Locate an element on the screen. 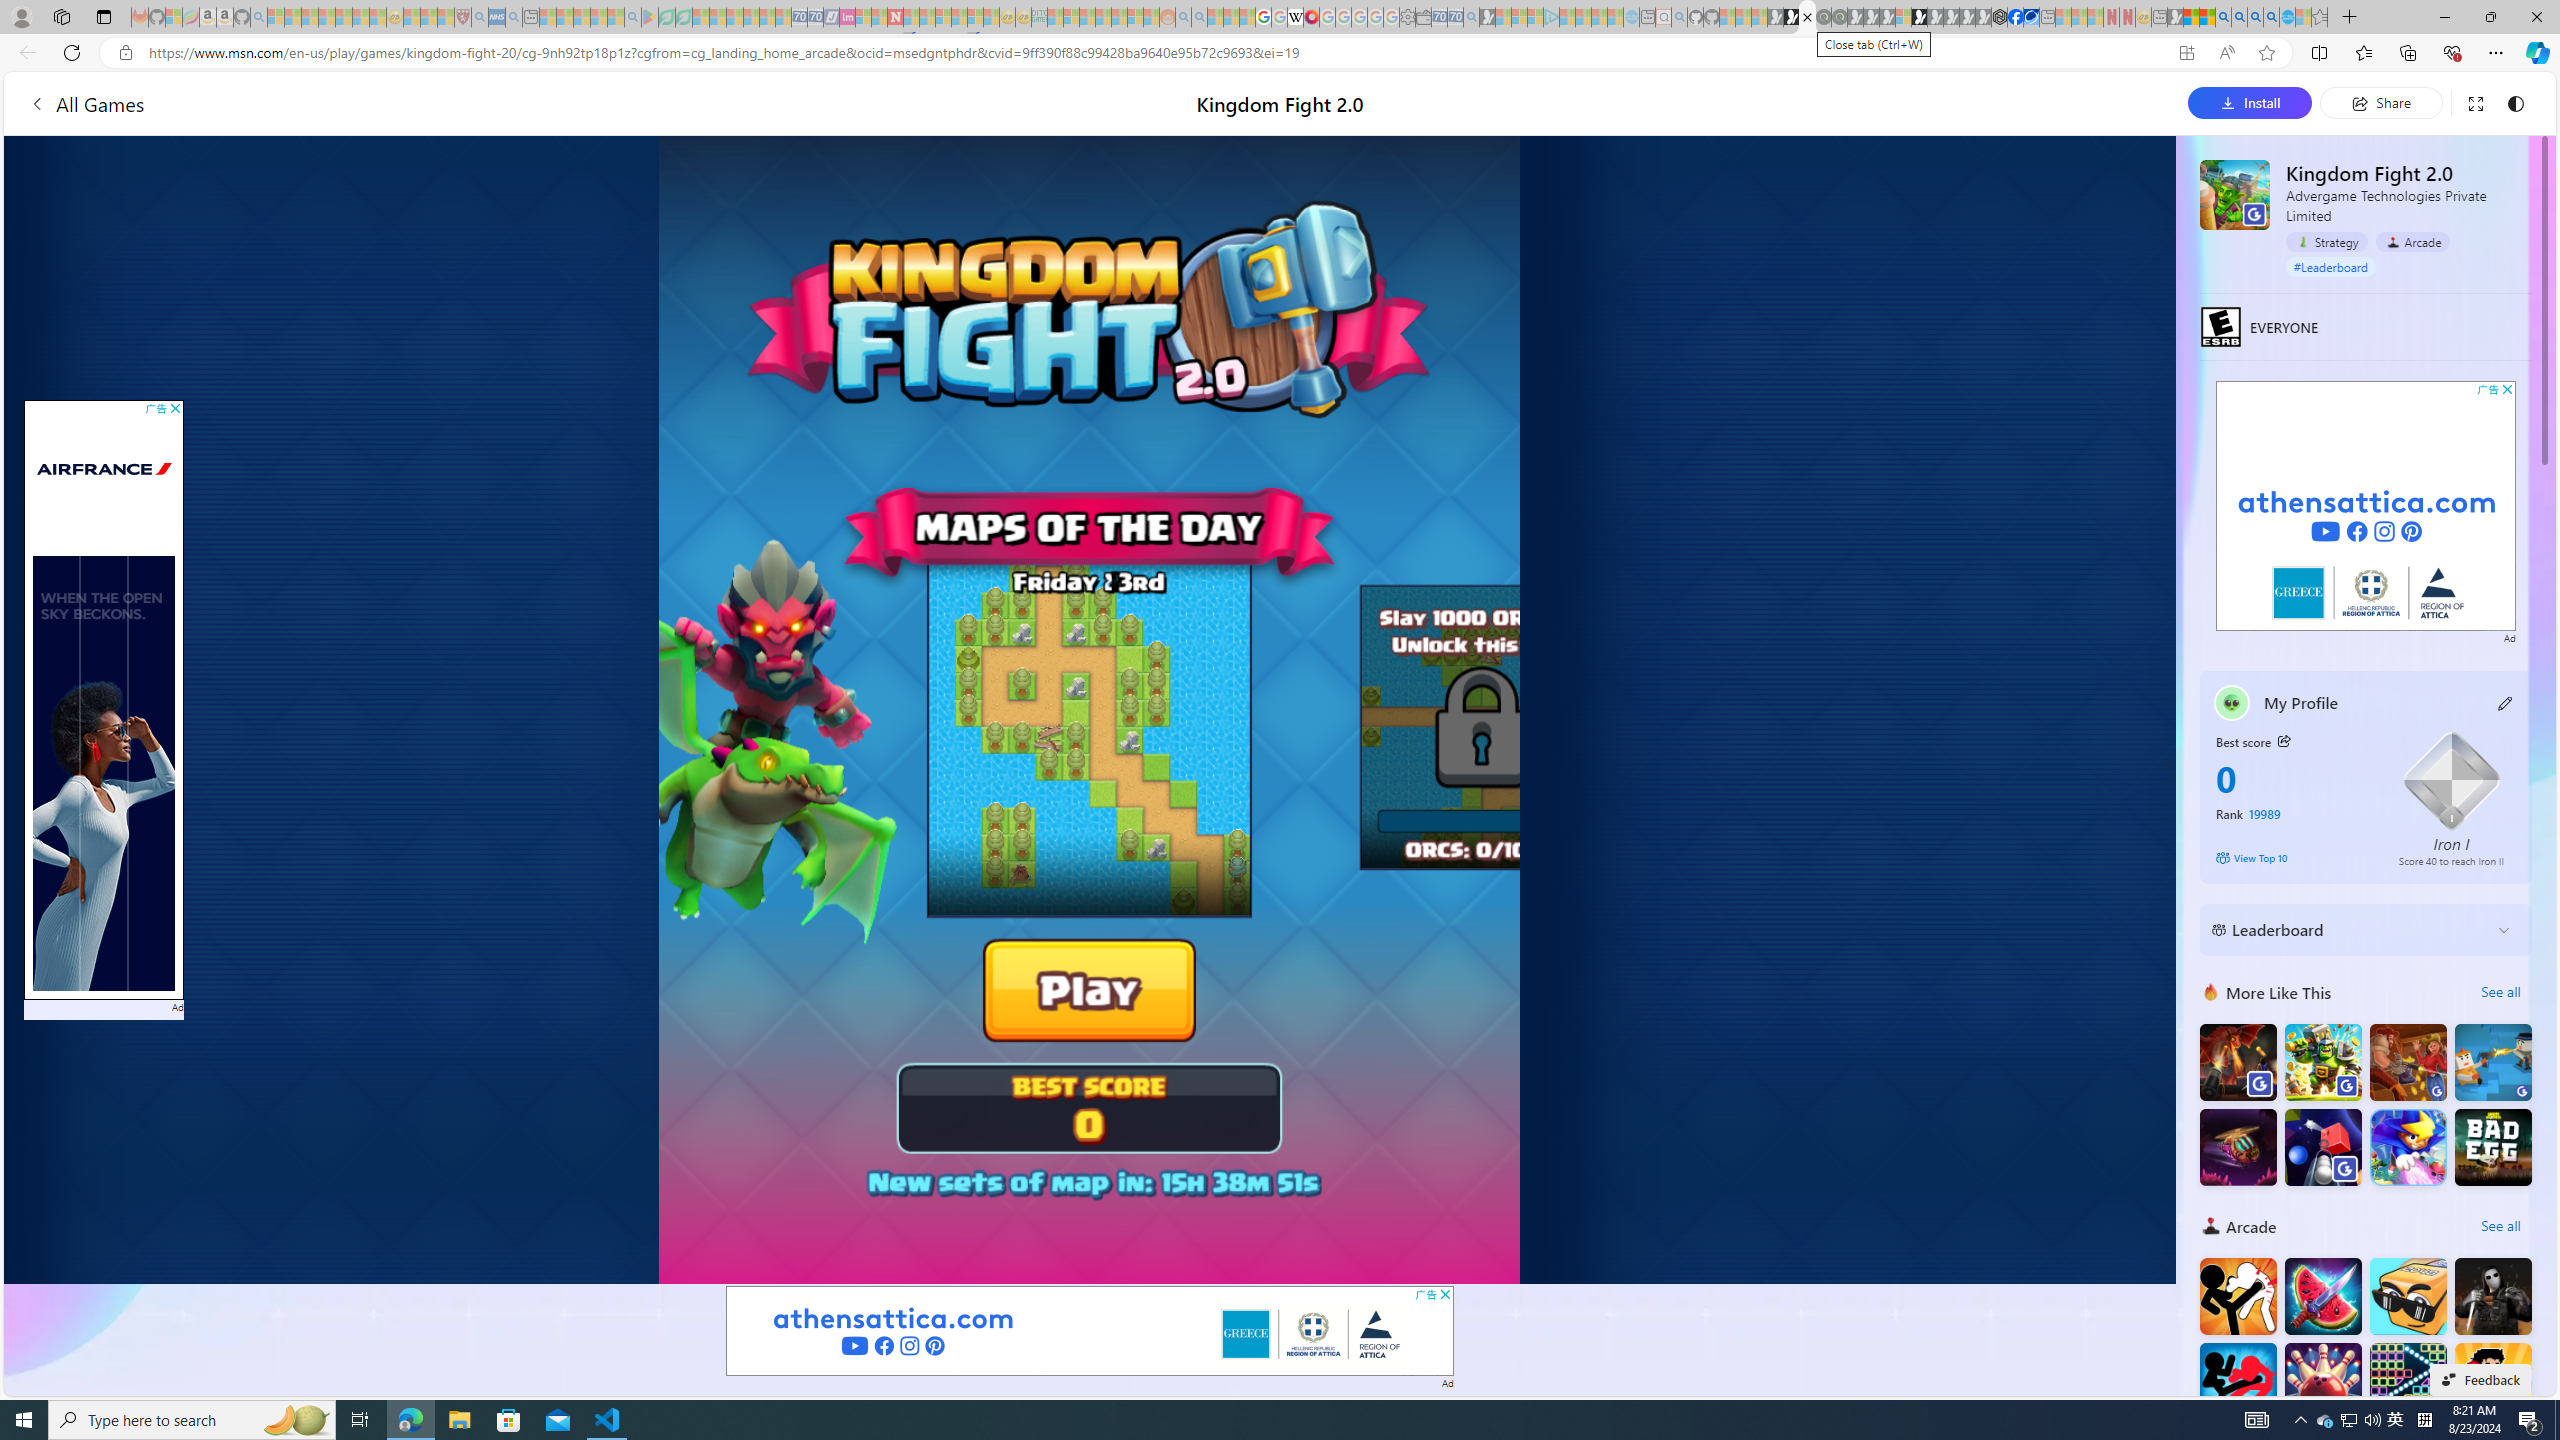 The image size is (2560, 1440). See all is located at coordinates (2500, 1225).